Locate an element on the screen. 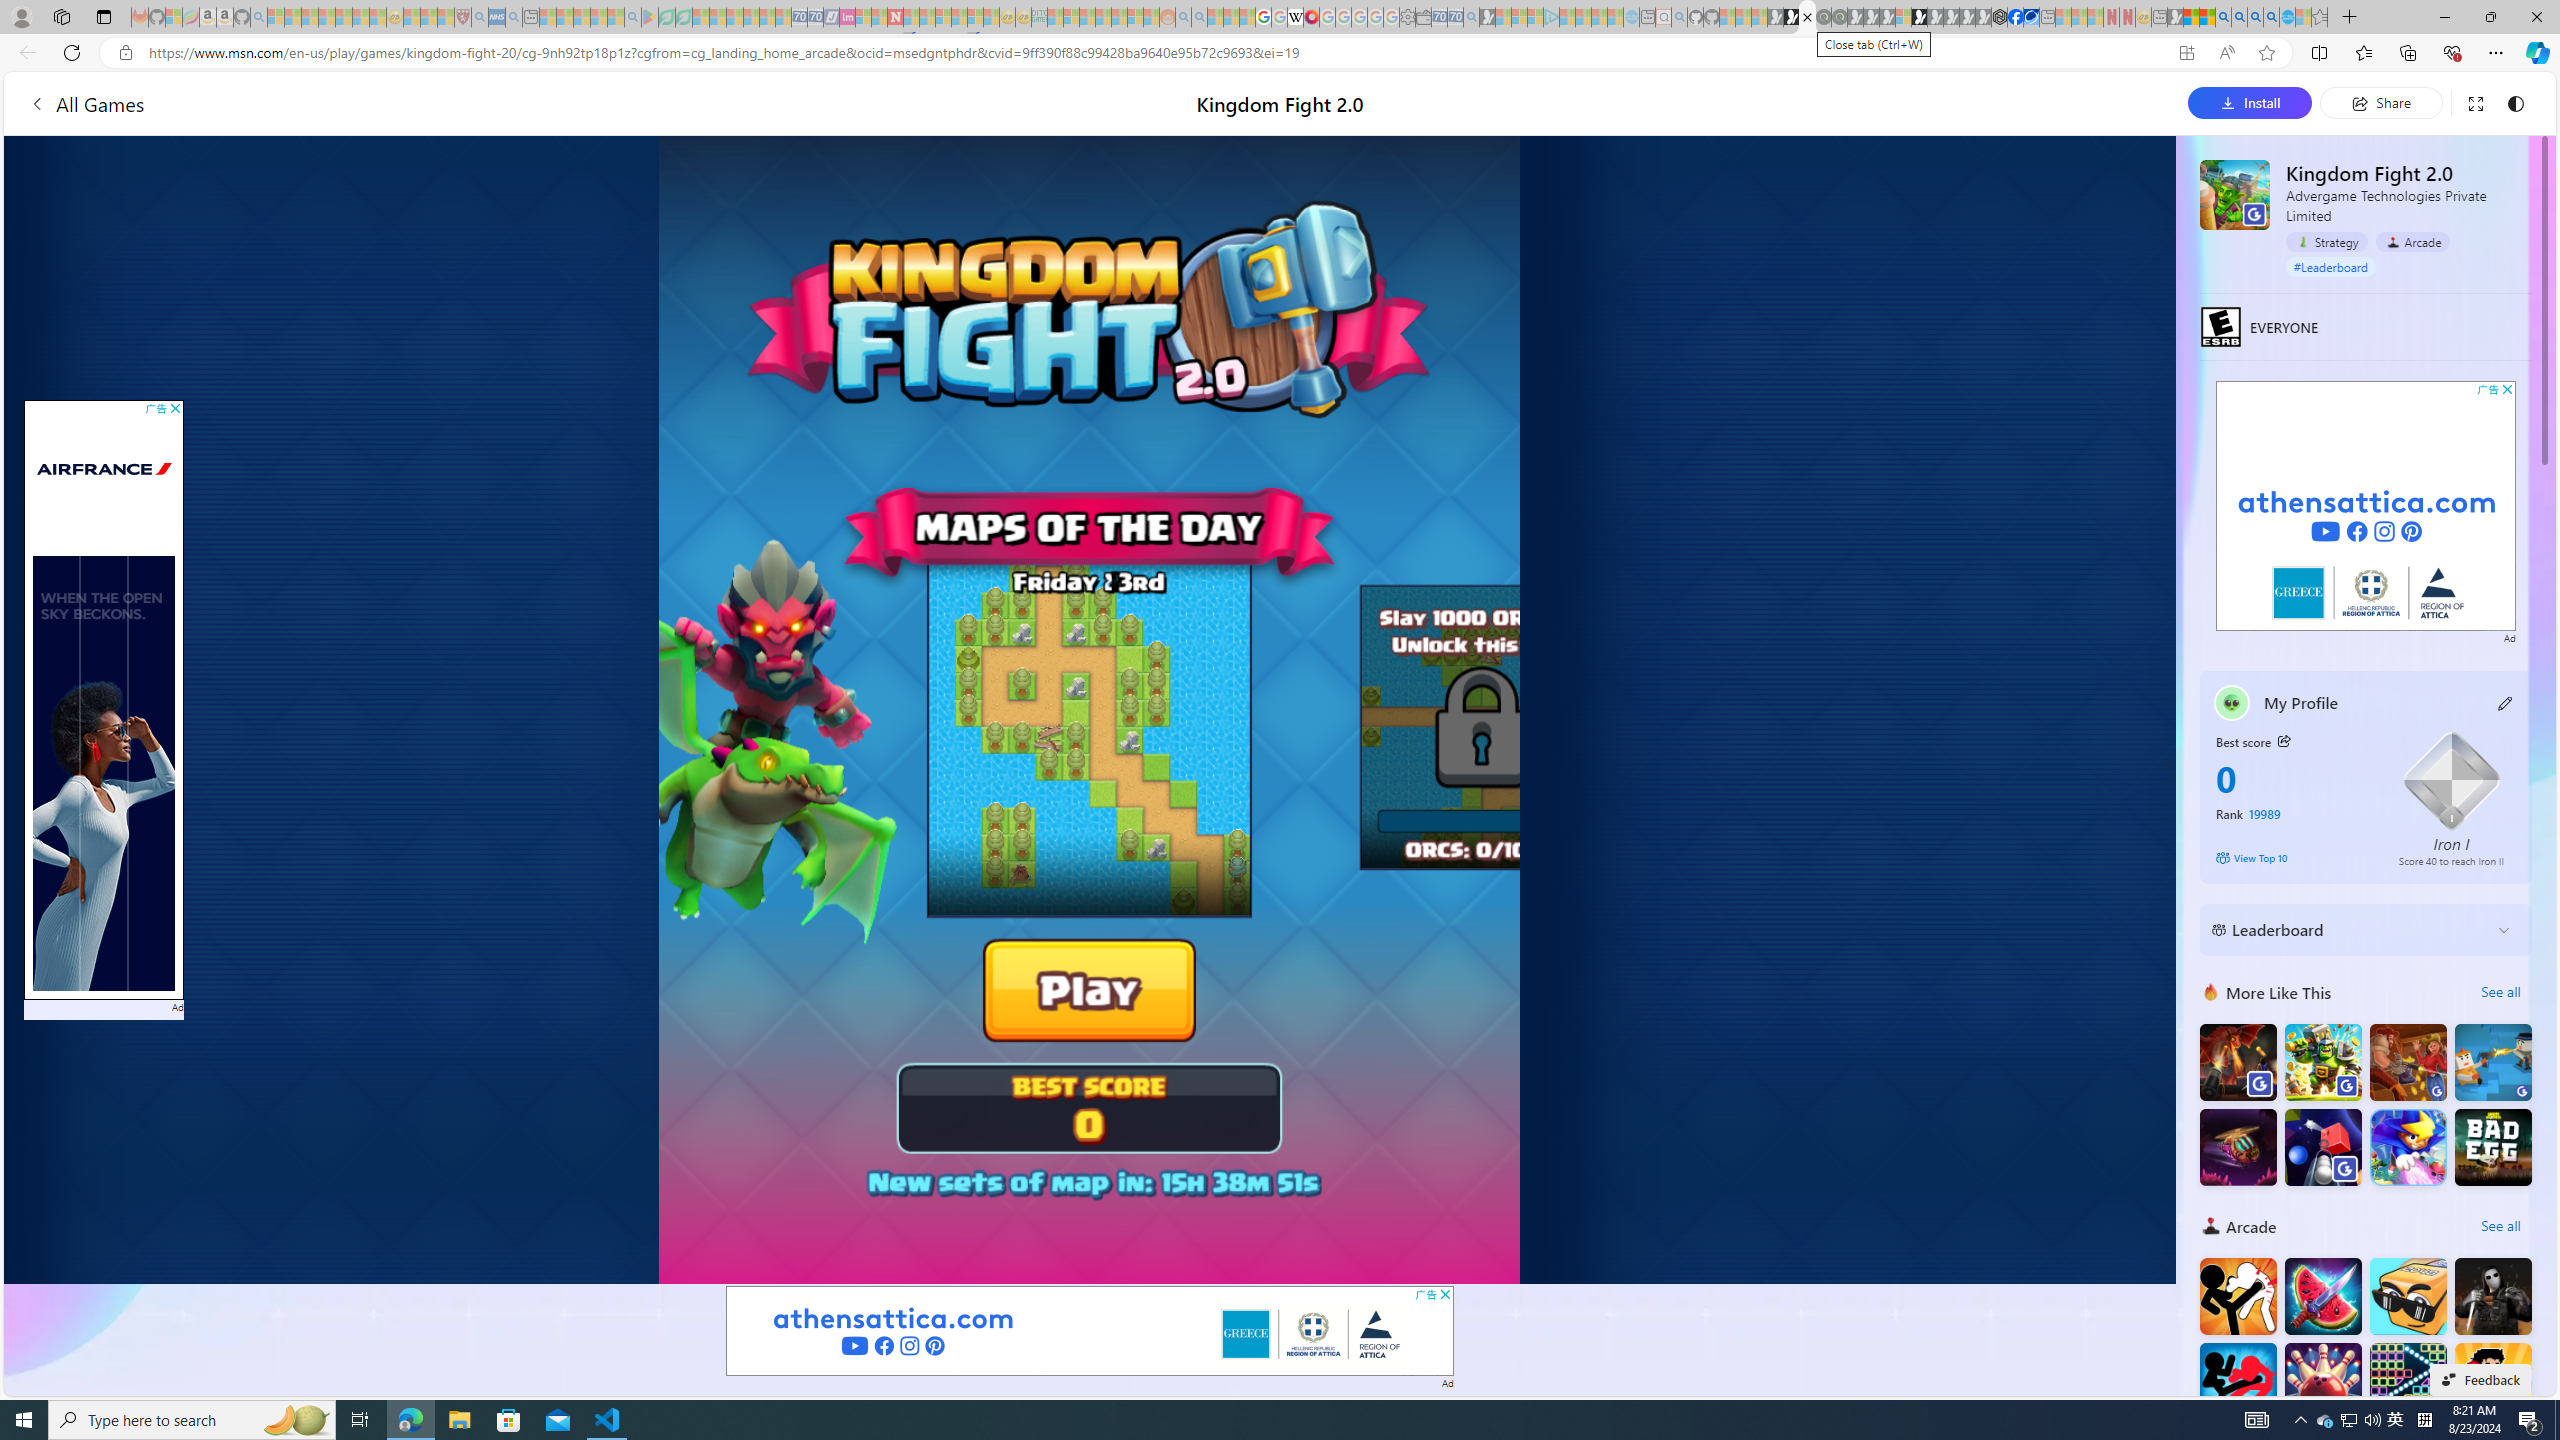 The image size is (2560, 1440). See all is located at coordinates (2500, 1225).